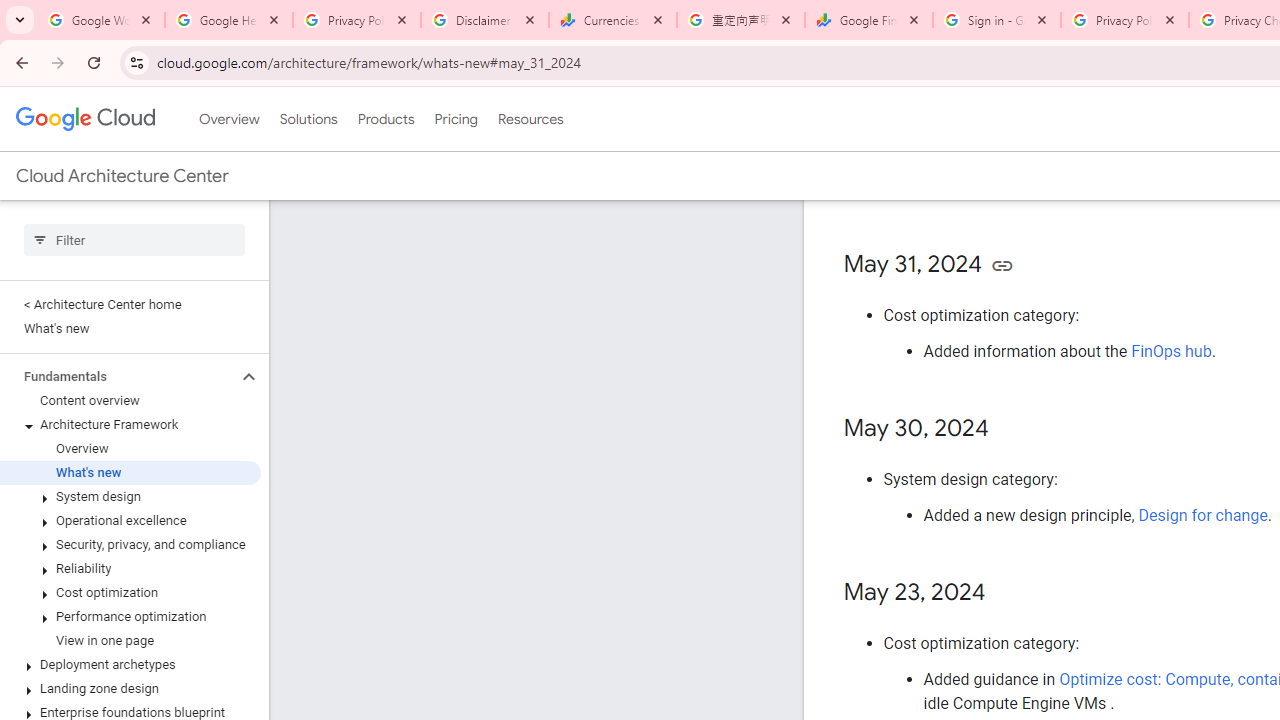 The width and height of the screenshot is (1280, 720). I want to click on Cost optimization, so click(130, 592).